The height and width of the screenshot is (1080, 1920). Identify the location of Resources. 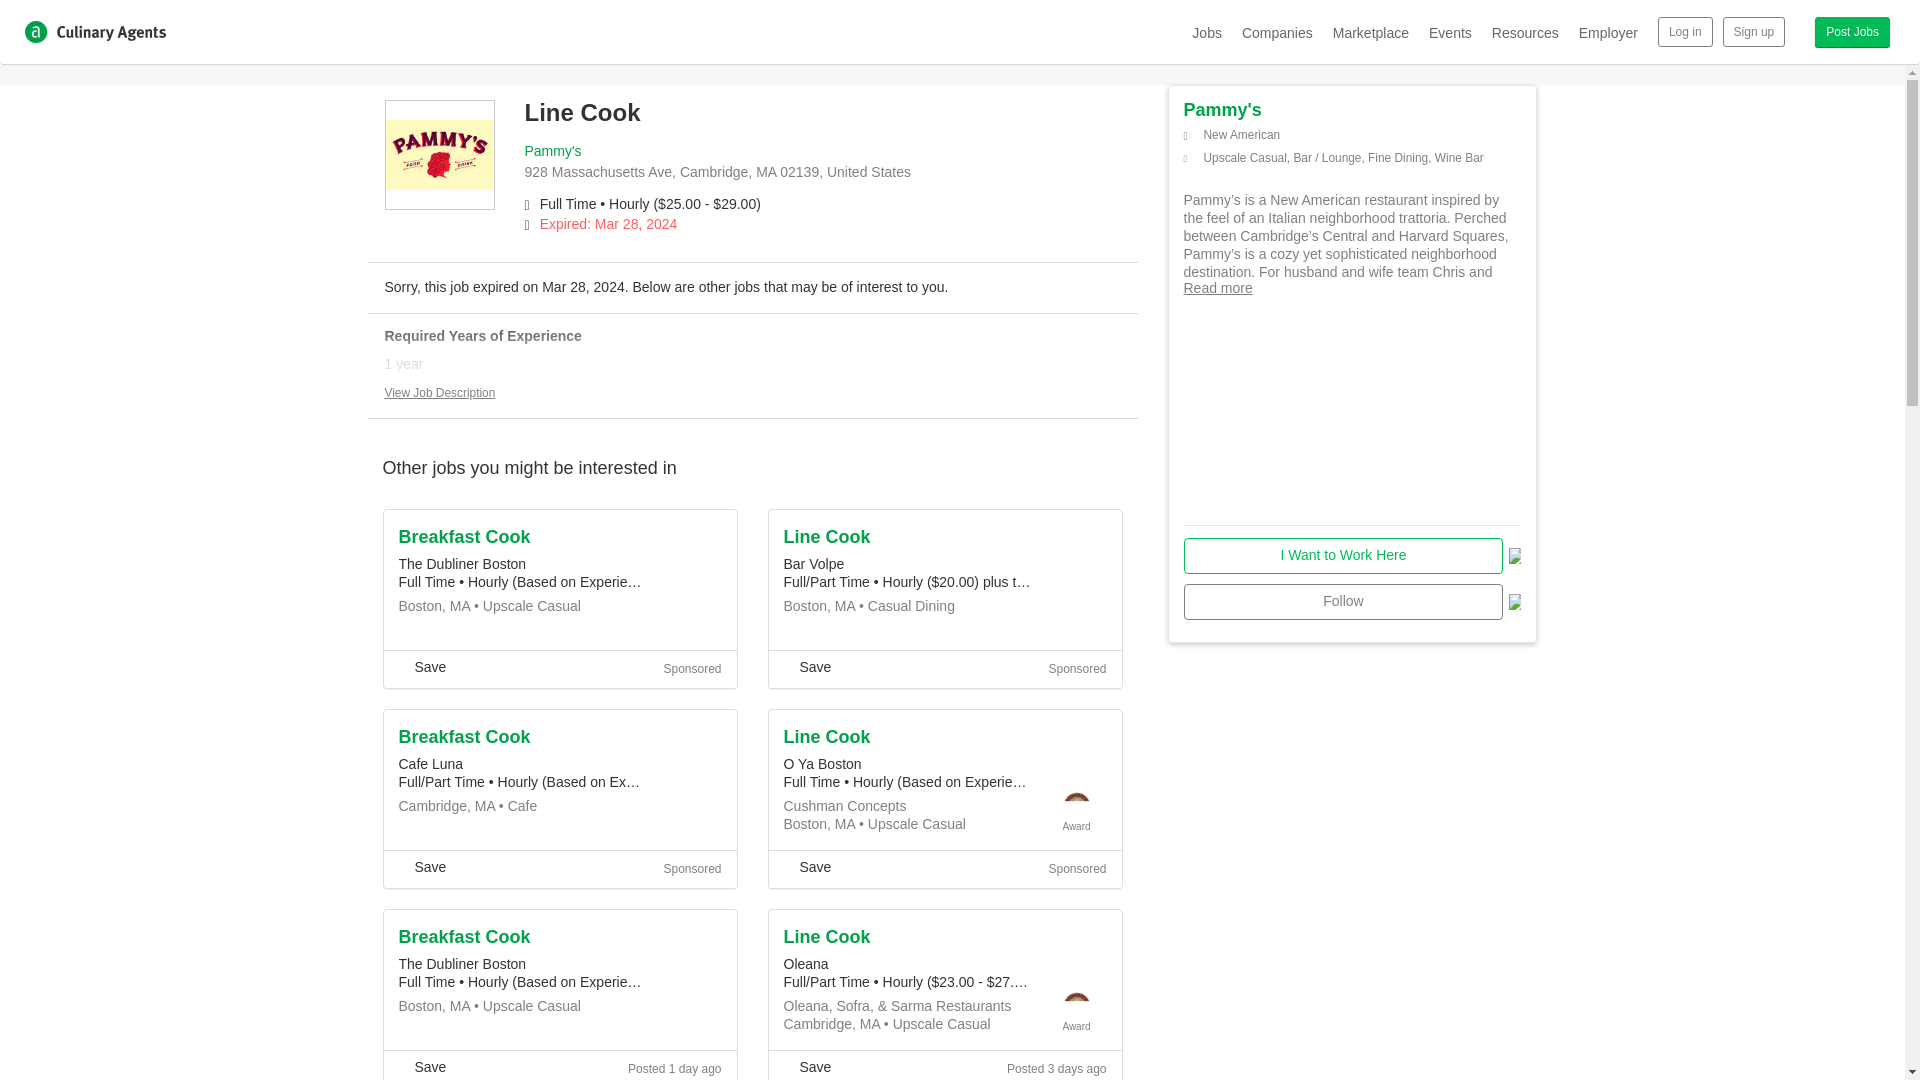
(1525, 32).